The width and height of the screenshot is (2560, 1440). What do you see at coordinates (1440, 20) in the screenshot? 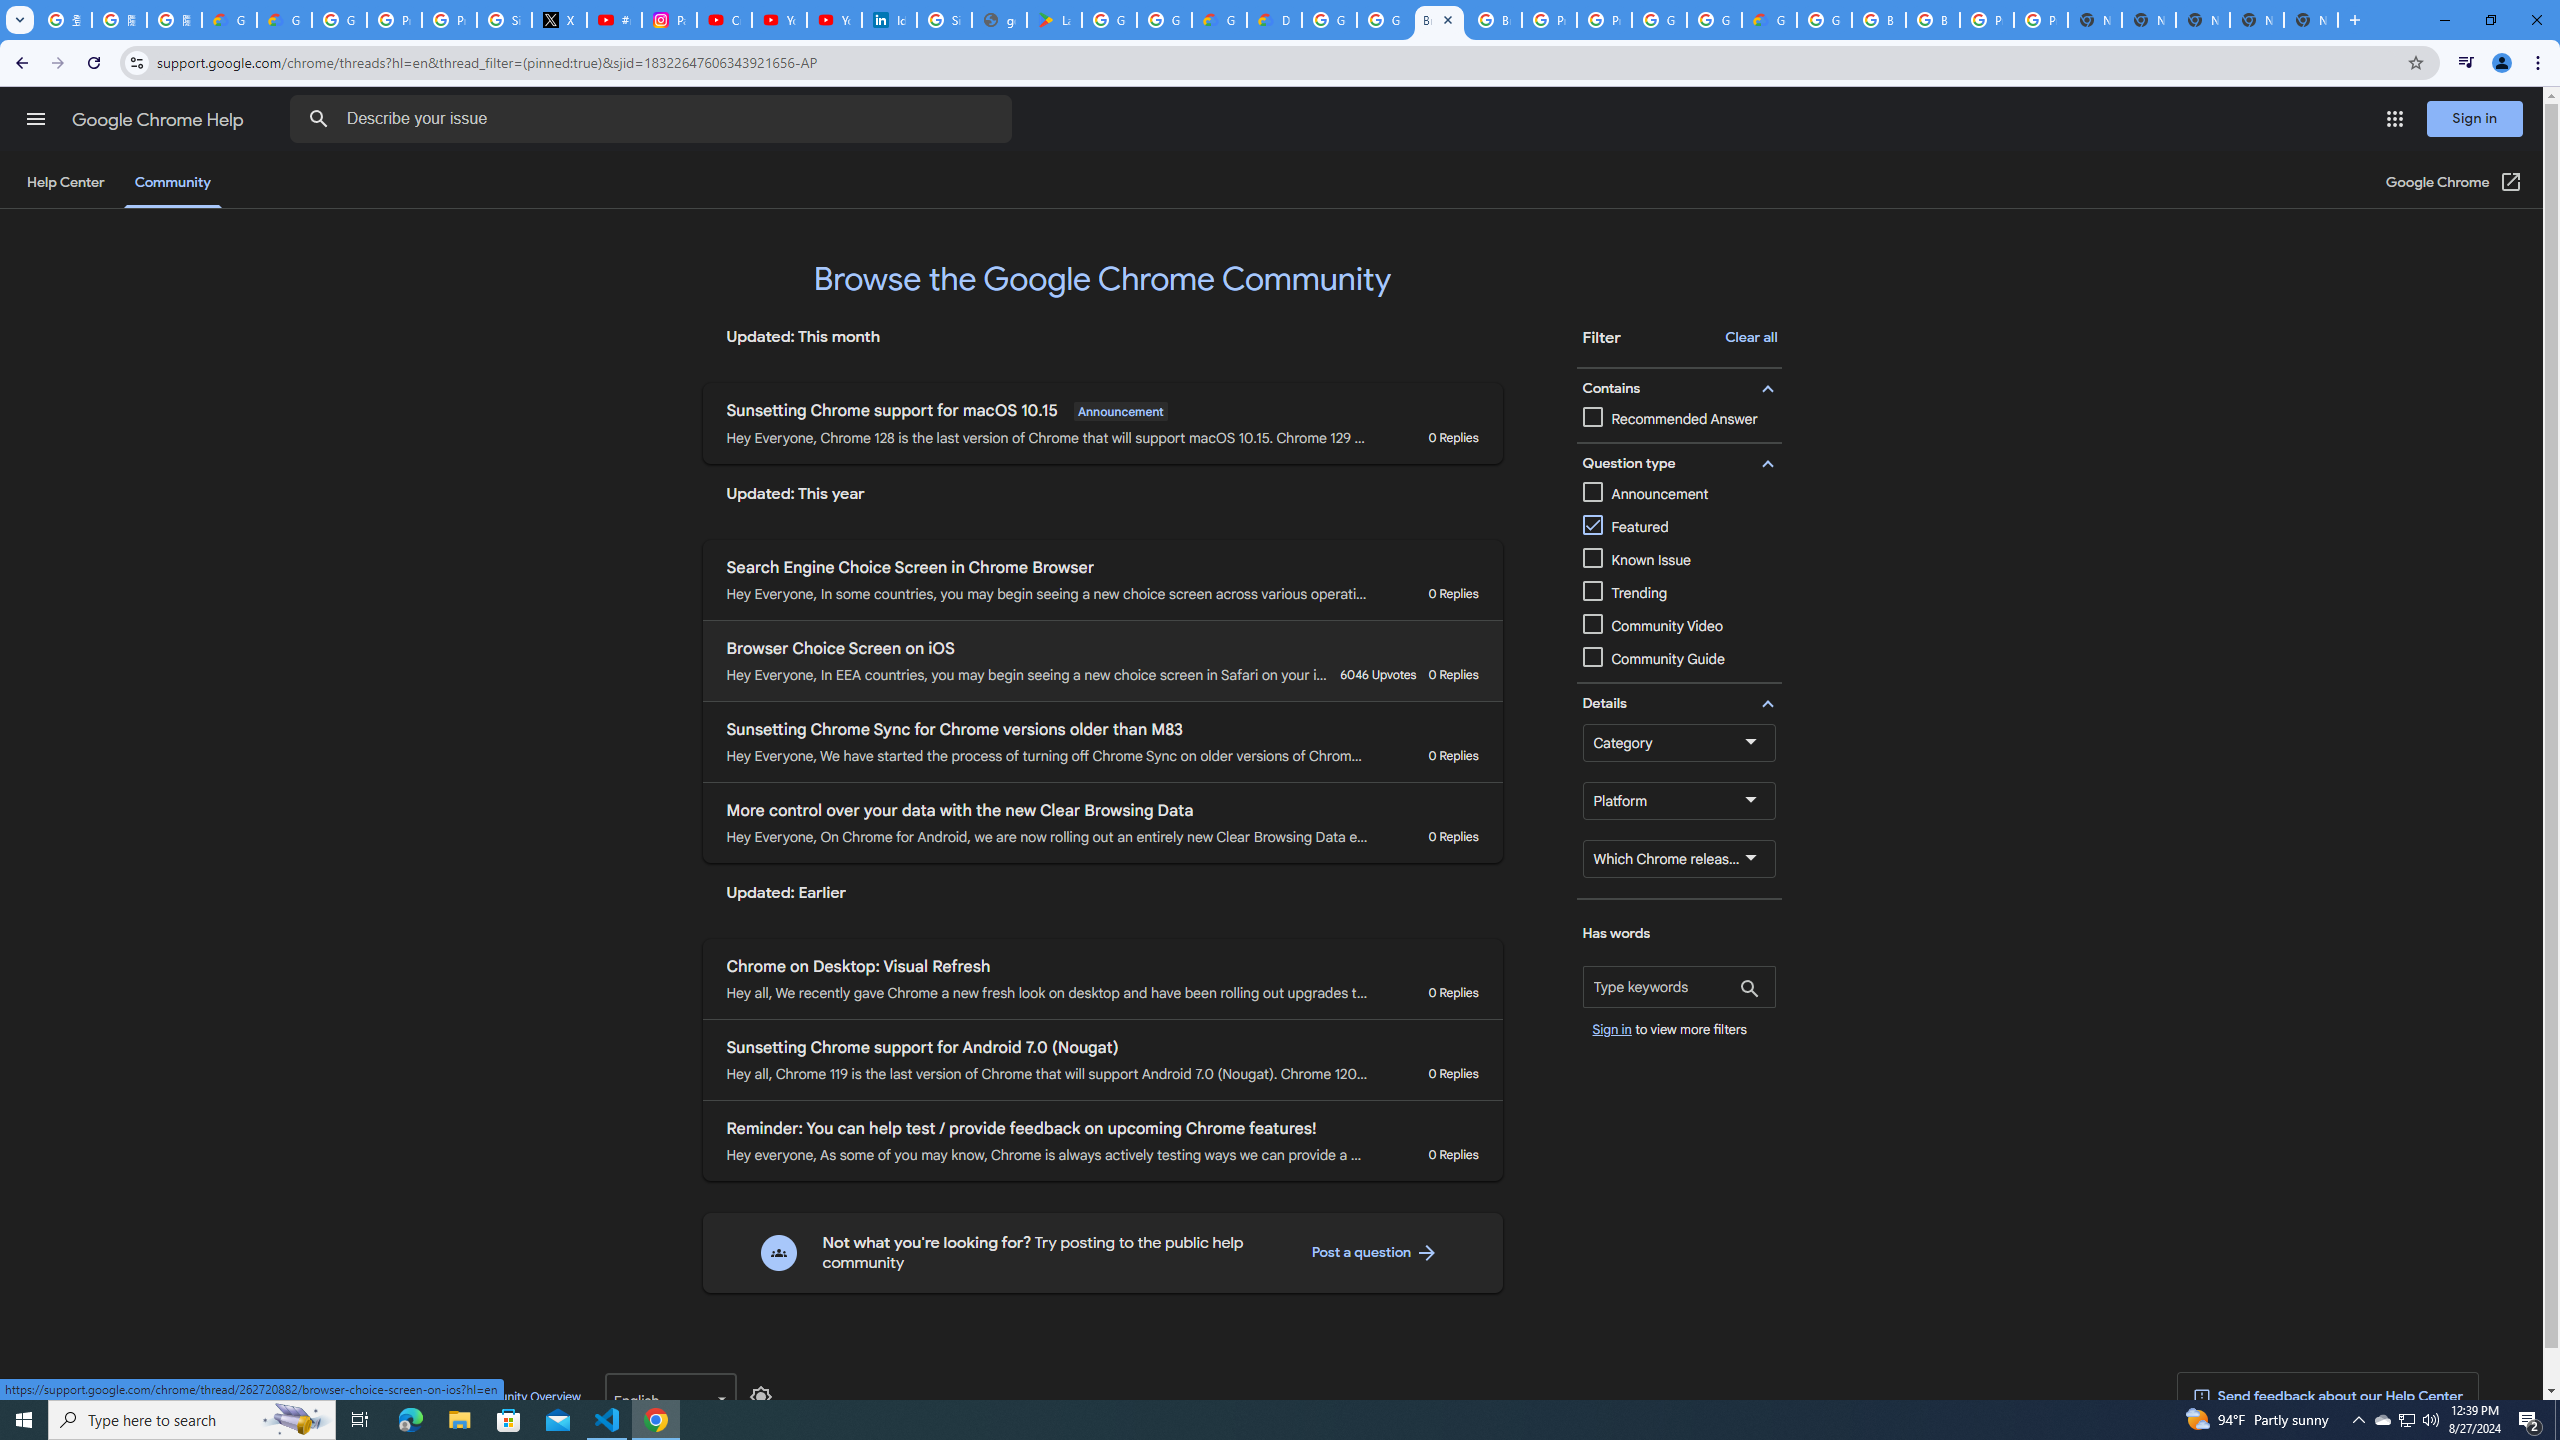
I see `Browse the Google Chrome Community - Google Chrome Community` at bounding box center [1440, 20].